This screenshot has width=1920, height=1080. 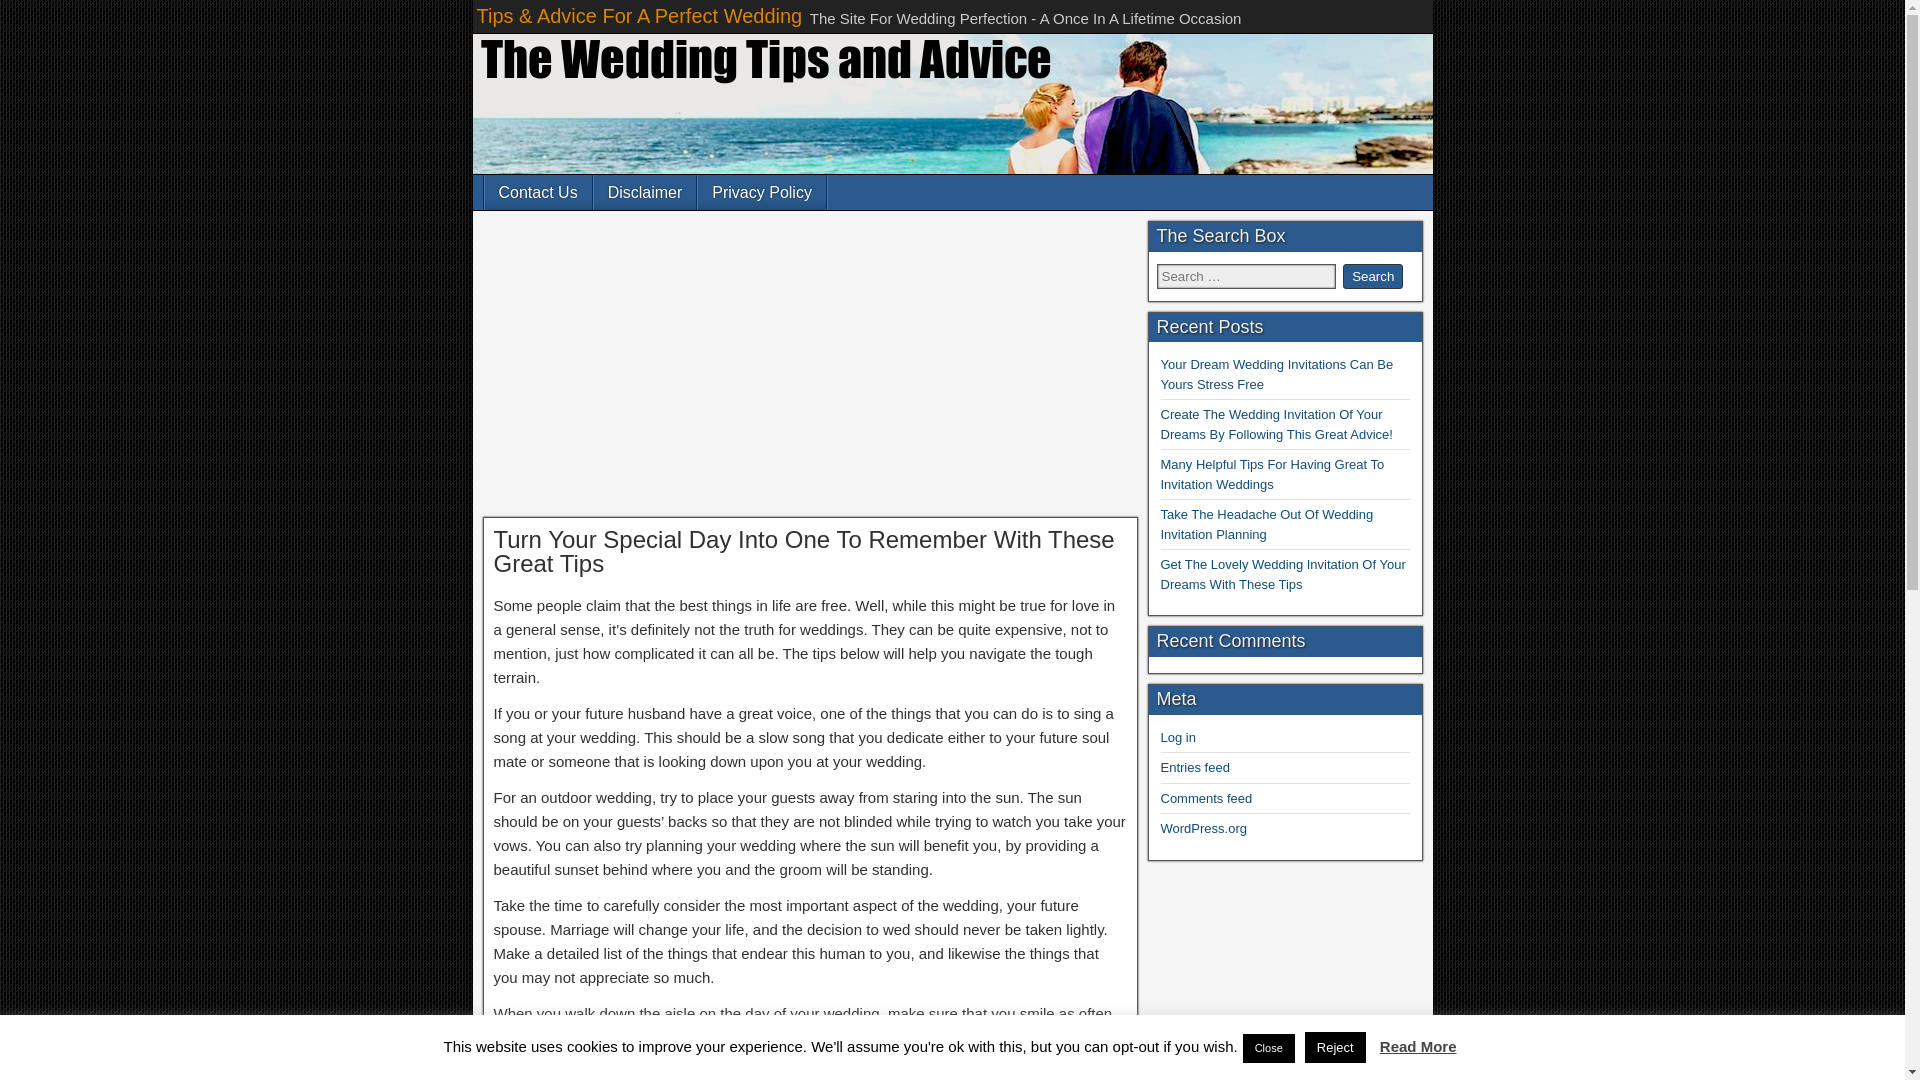 What do you see at coordinates (762, 192) in the screenshot?
I see `Privacy Policy` at bounding box center [762, 192].